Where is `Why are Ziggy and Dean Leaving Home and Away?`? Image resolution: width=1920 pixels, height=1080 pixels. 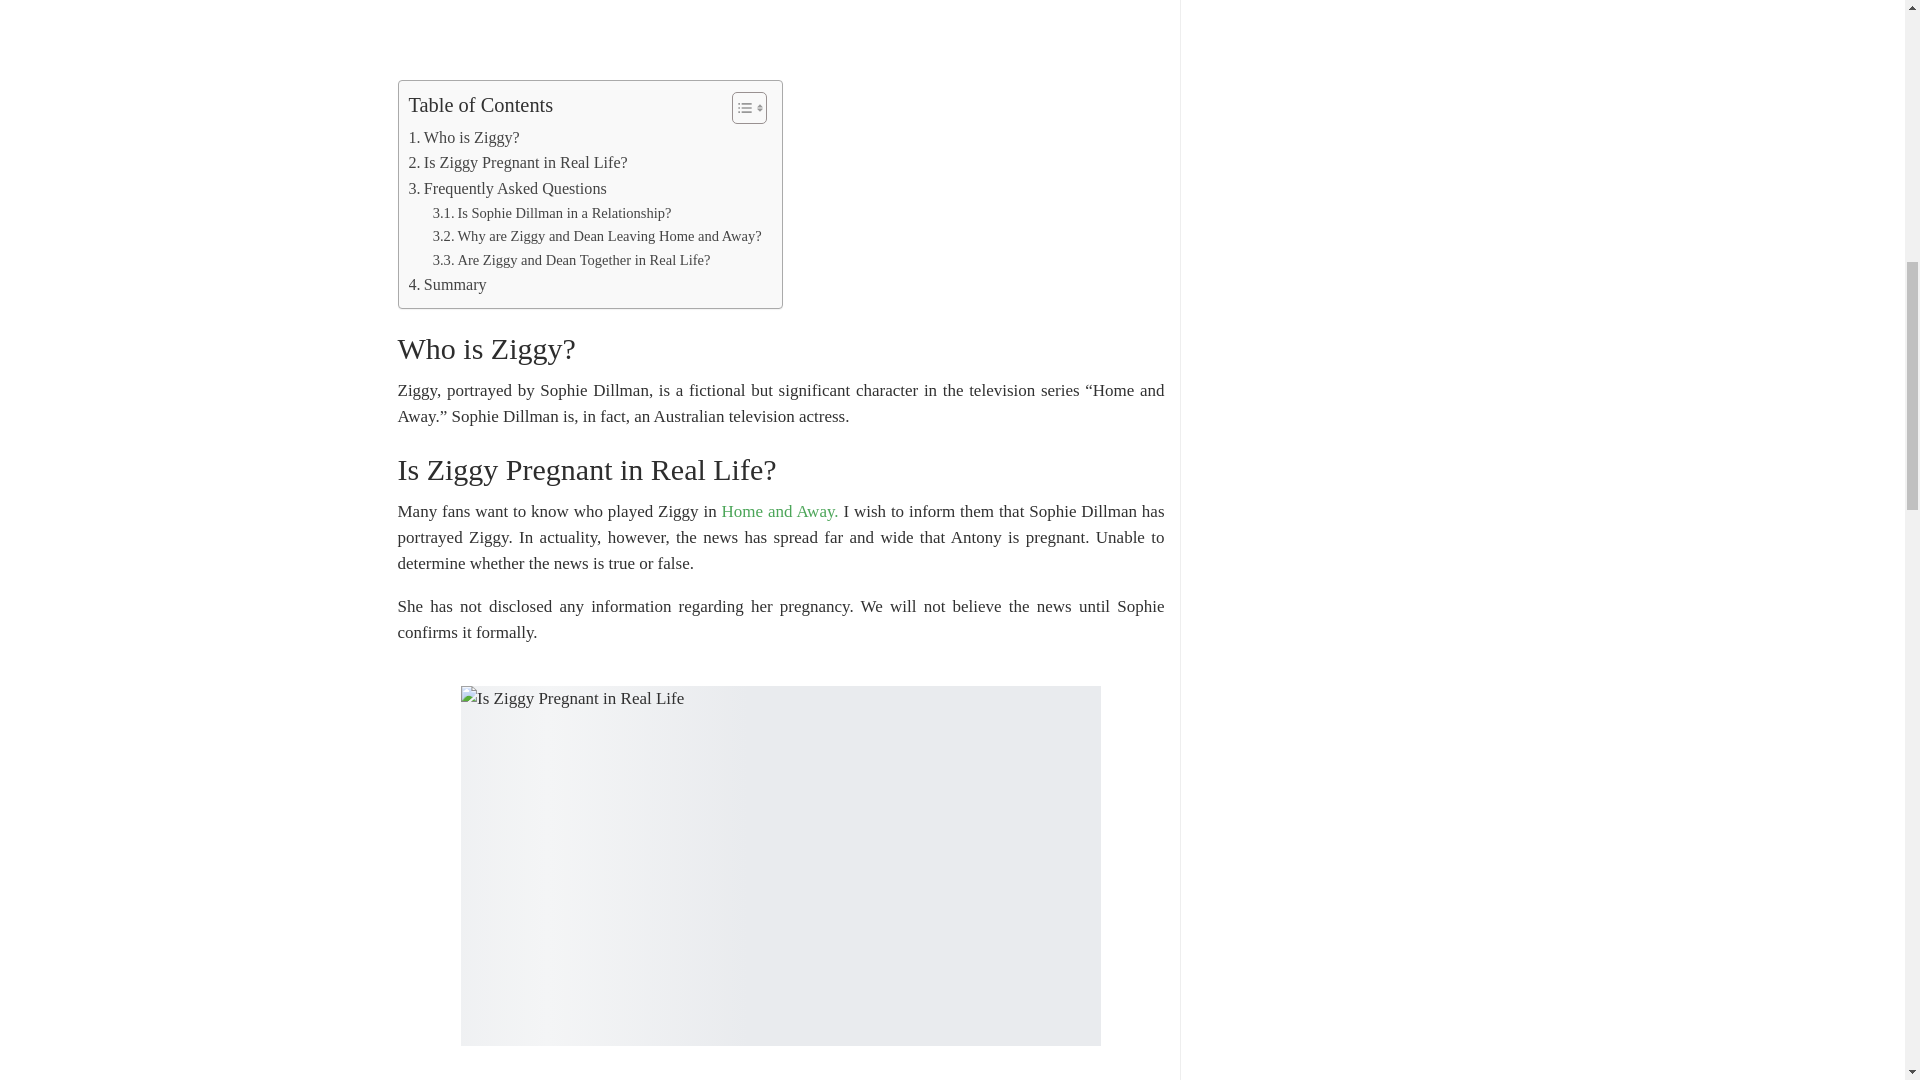
Why are Ziggy and Dean Leaving Home and Away? is located at coordinates (598, 236).